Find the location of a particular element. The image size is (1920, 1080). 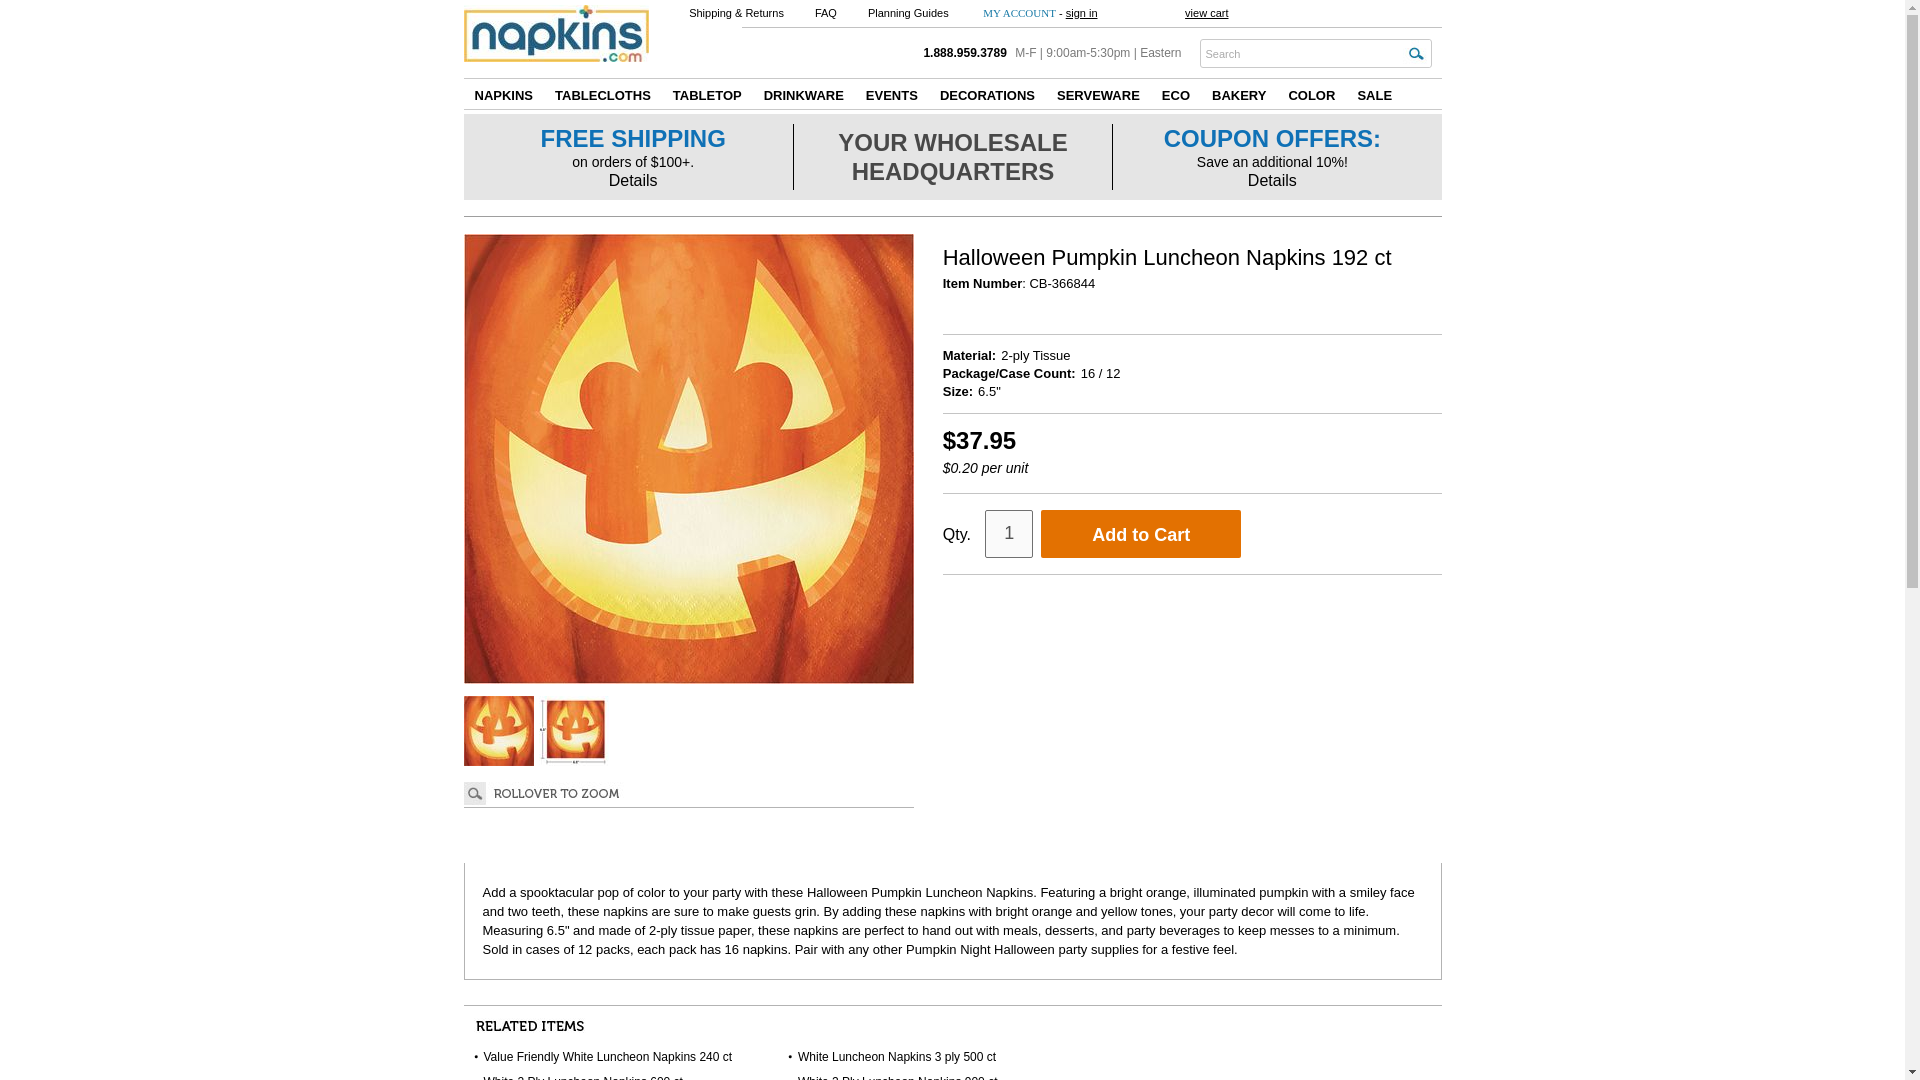

NAPKINS is located at coordinates (504, 94).